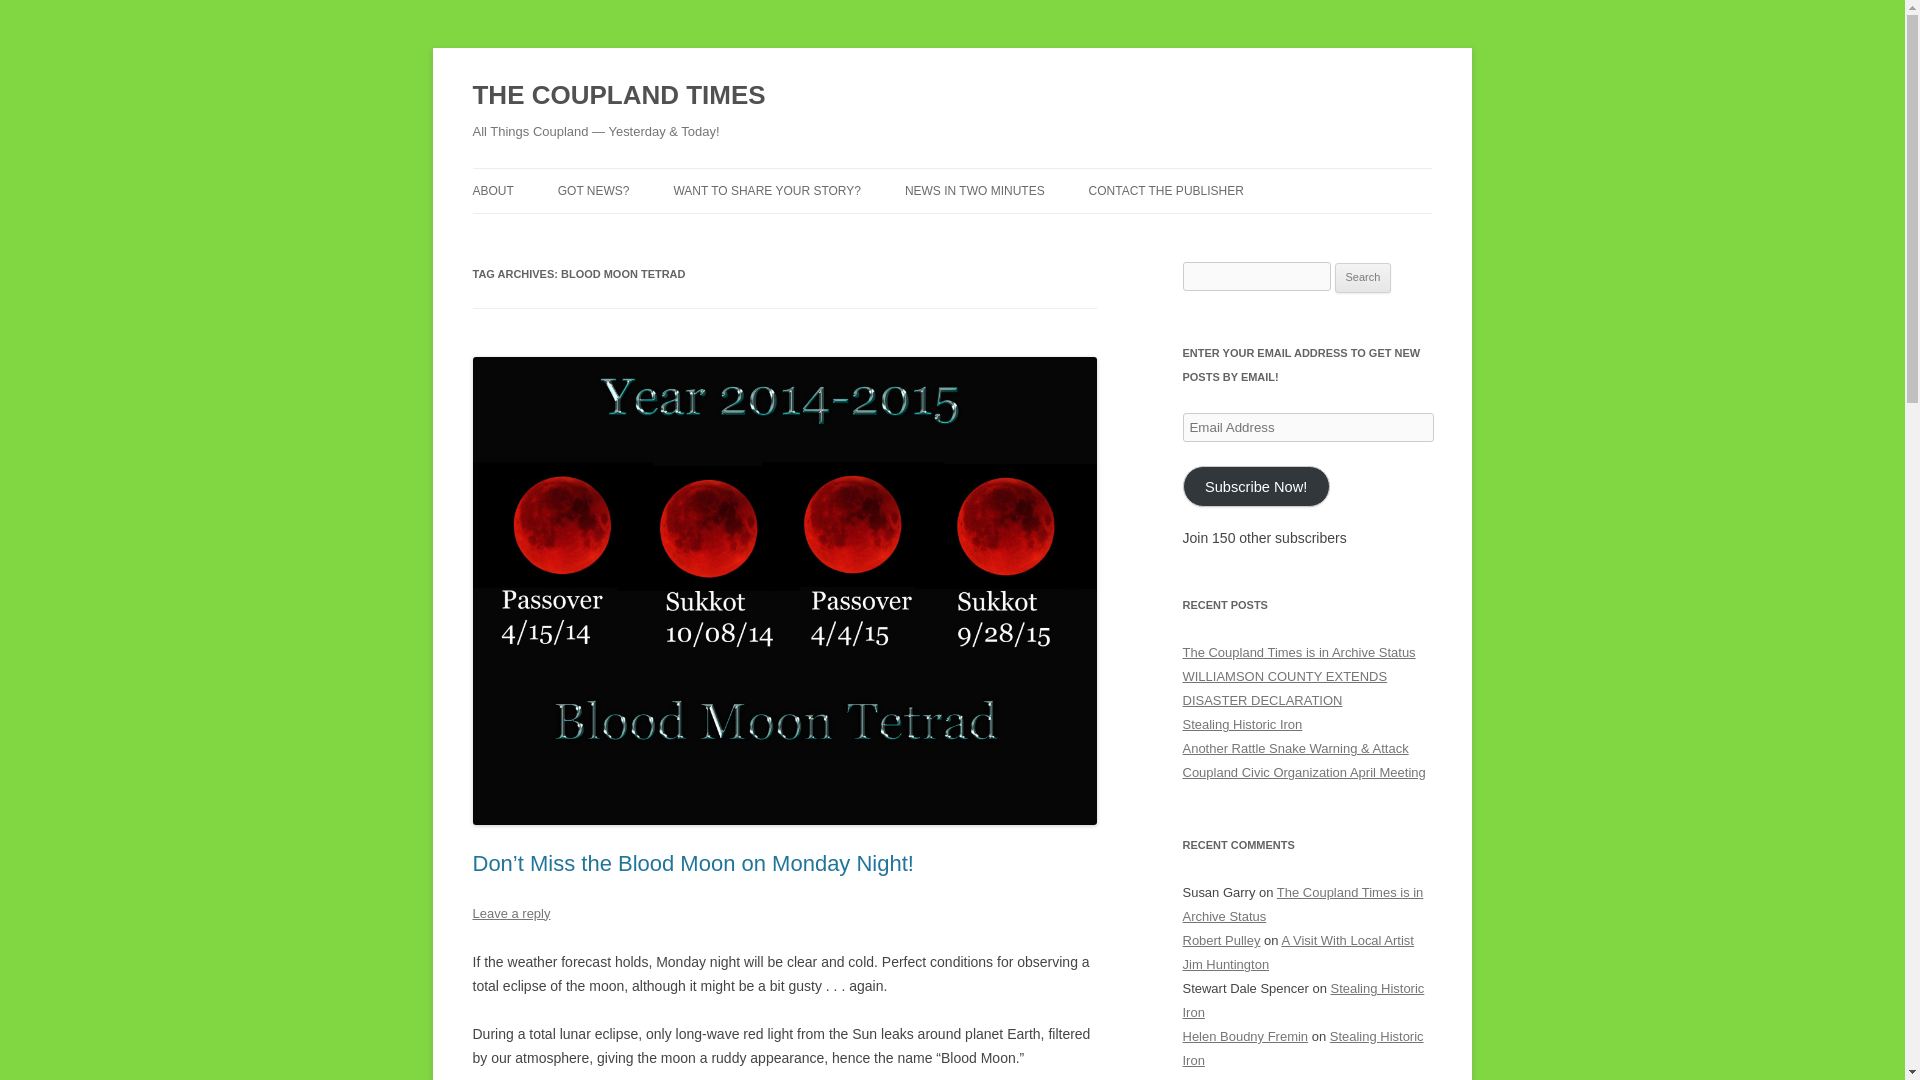 This screenshot has width=1920, height=1080. What do you see at coordinates (1283, 1078) in the screenshot?
I see `The Year of the Rattlesnake` at bounding box center [1283, 1078].